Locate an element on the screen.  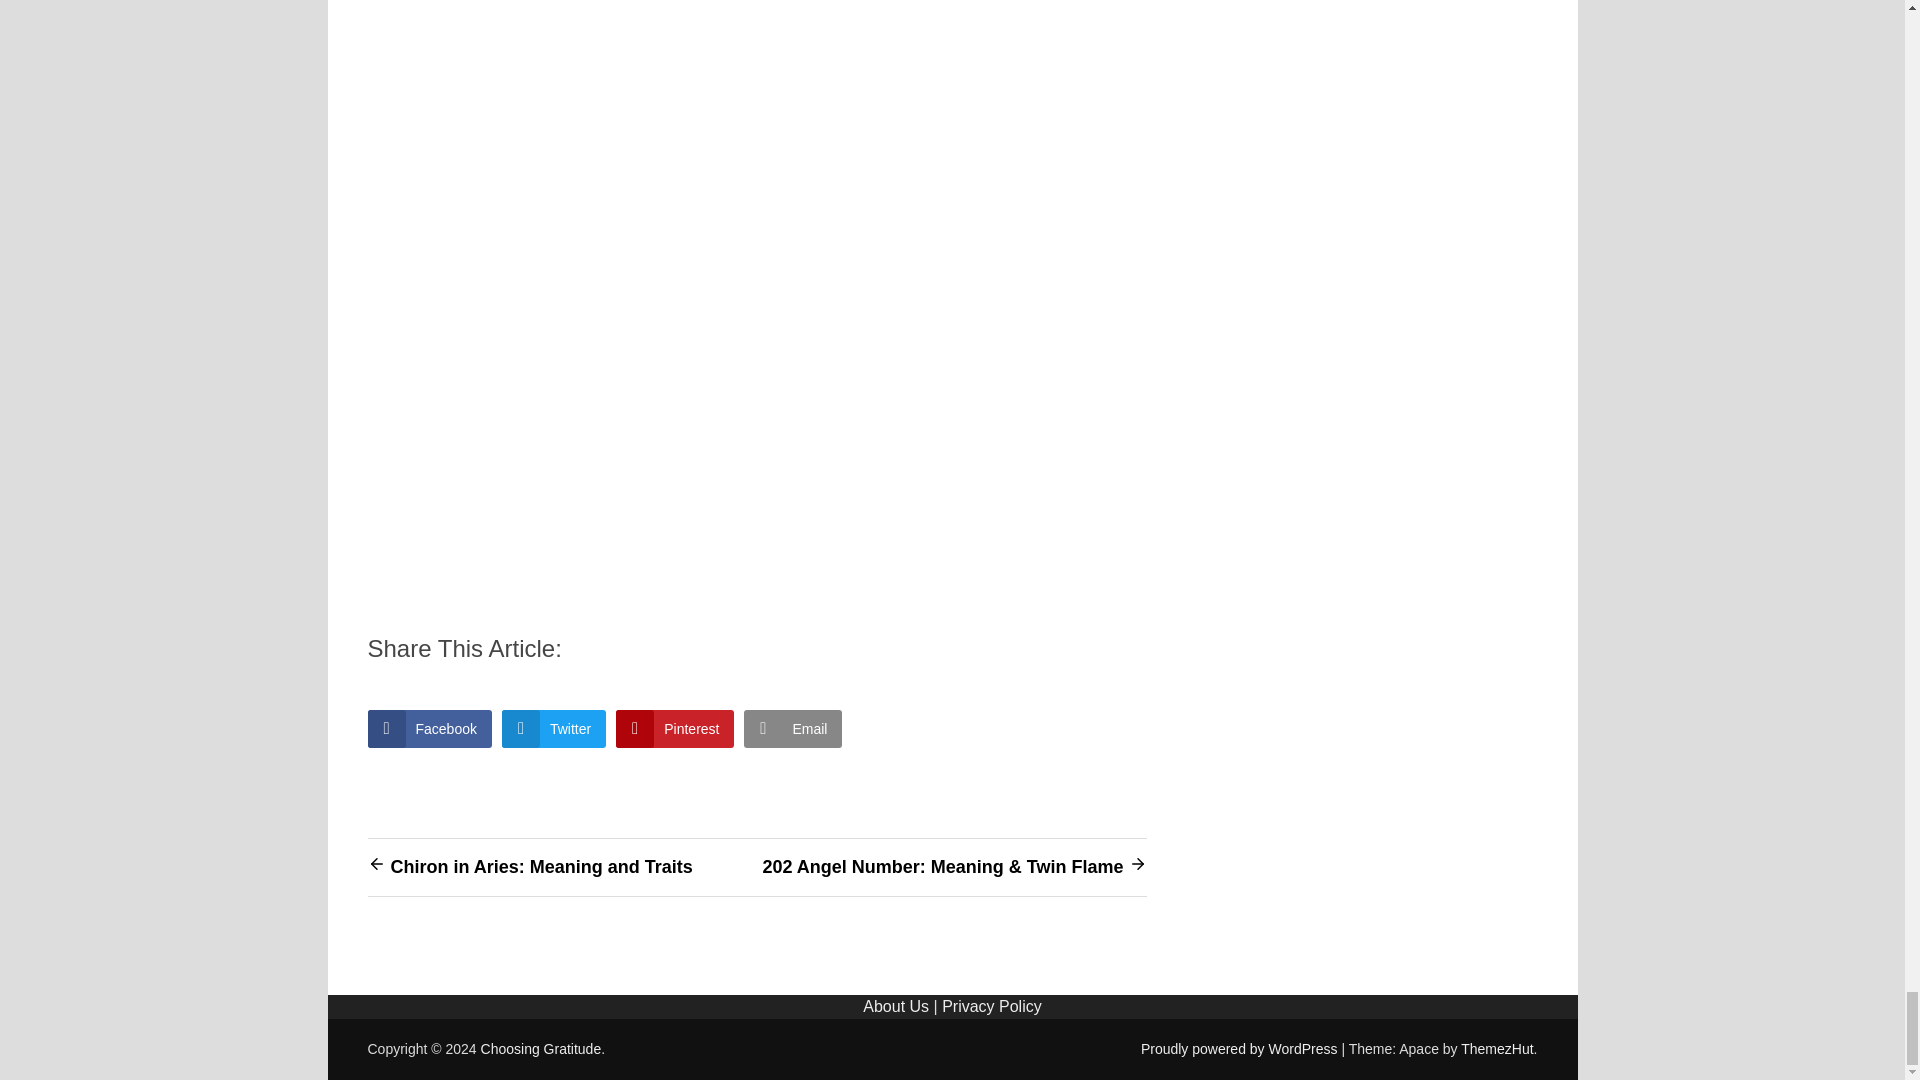
Proudly powered by WordPress is located at coordinates (1241, 1049).